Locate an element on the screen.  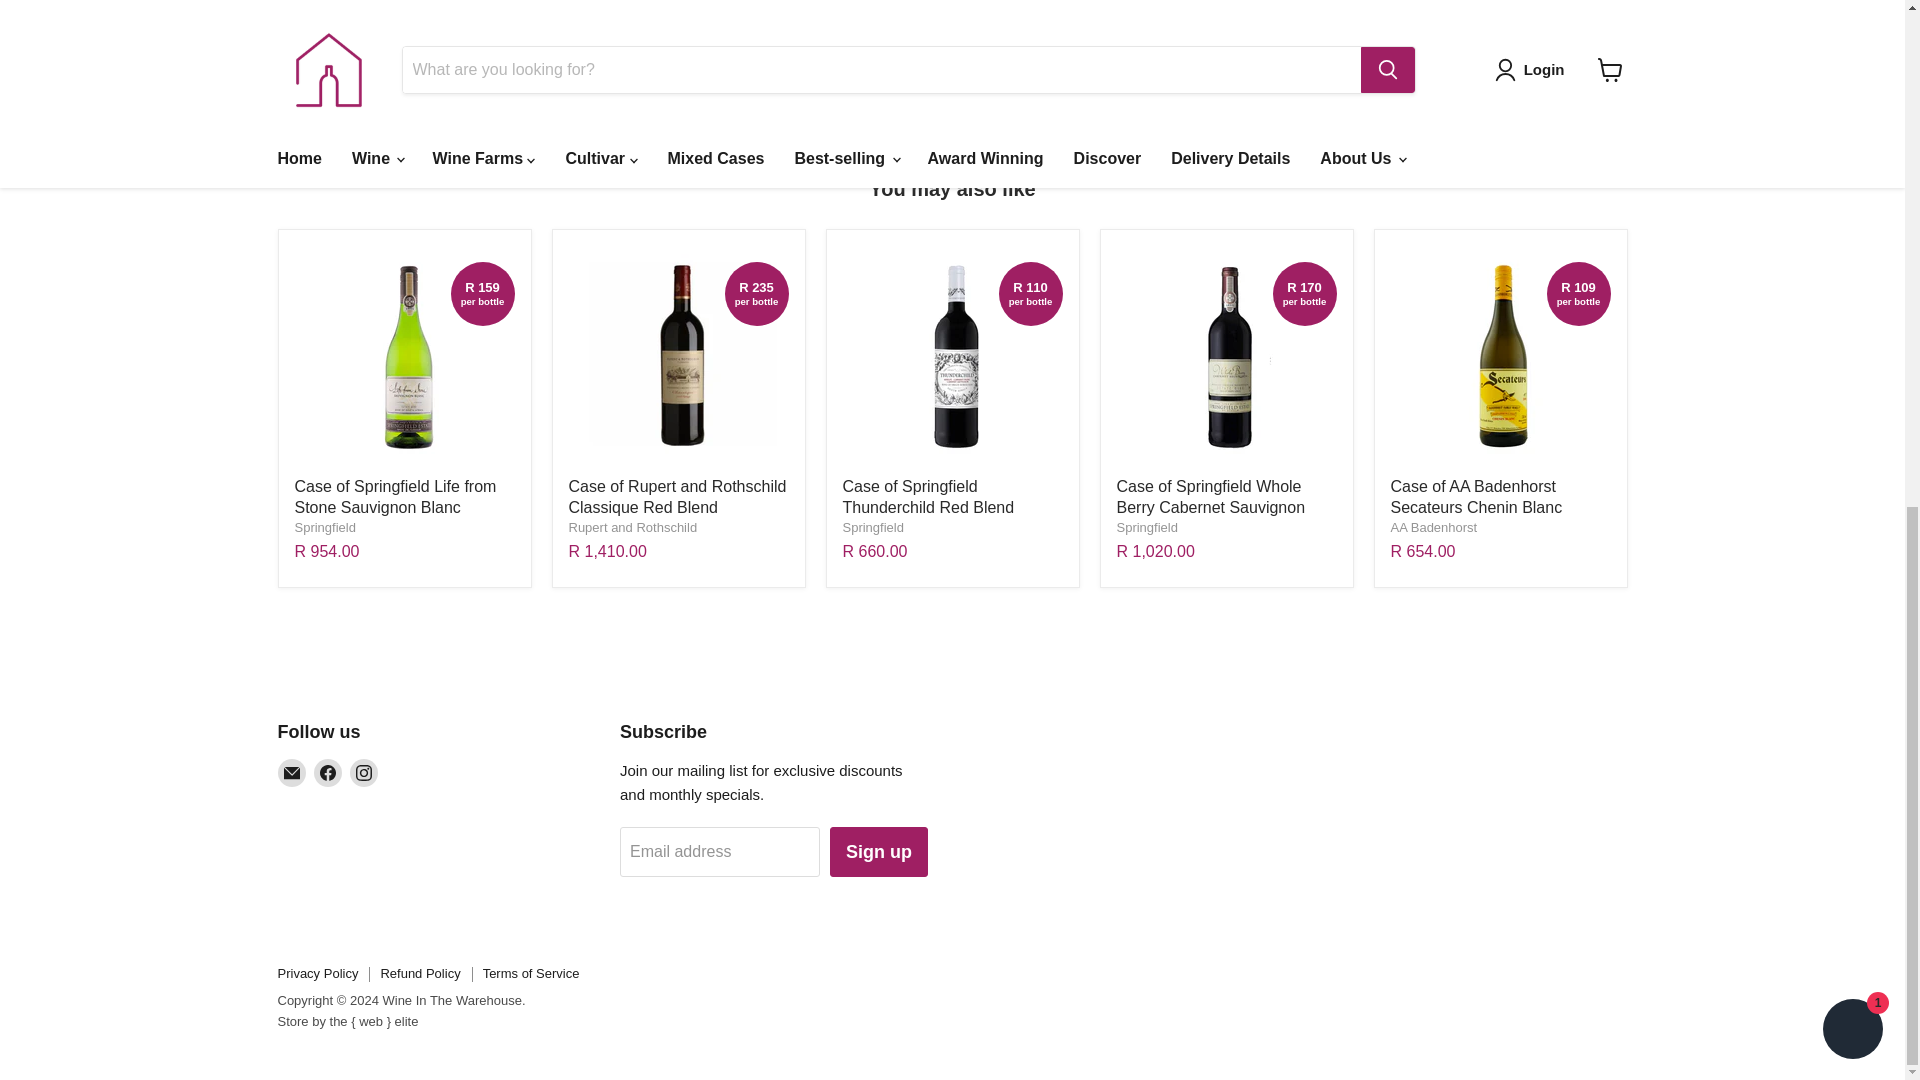
Springfield is located at coordinates (872, 526).